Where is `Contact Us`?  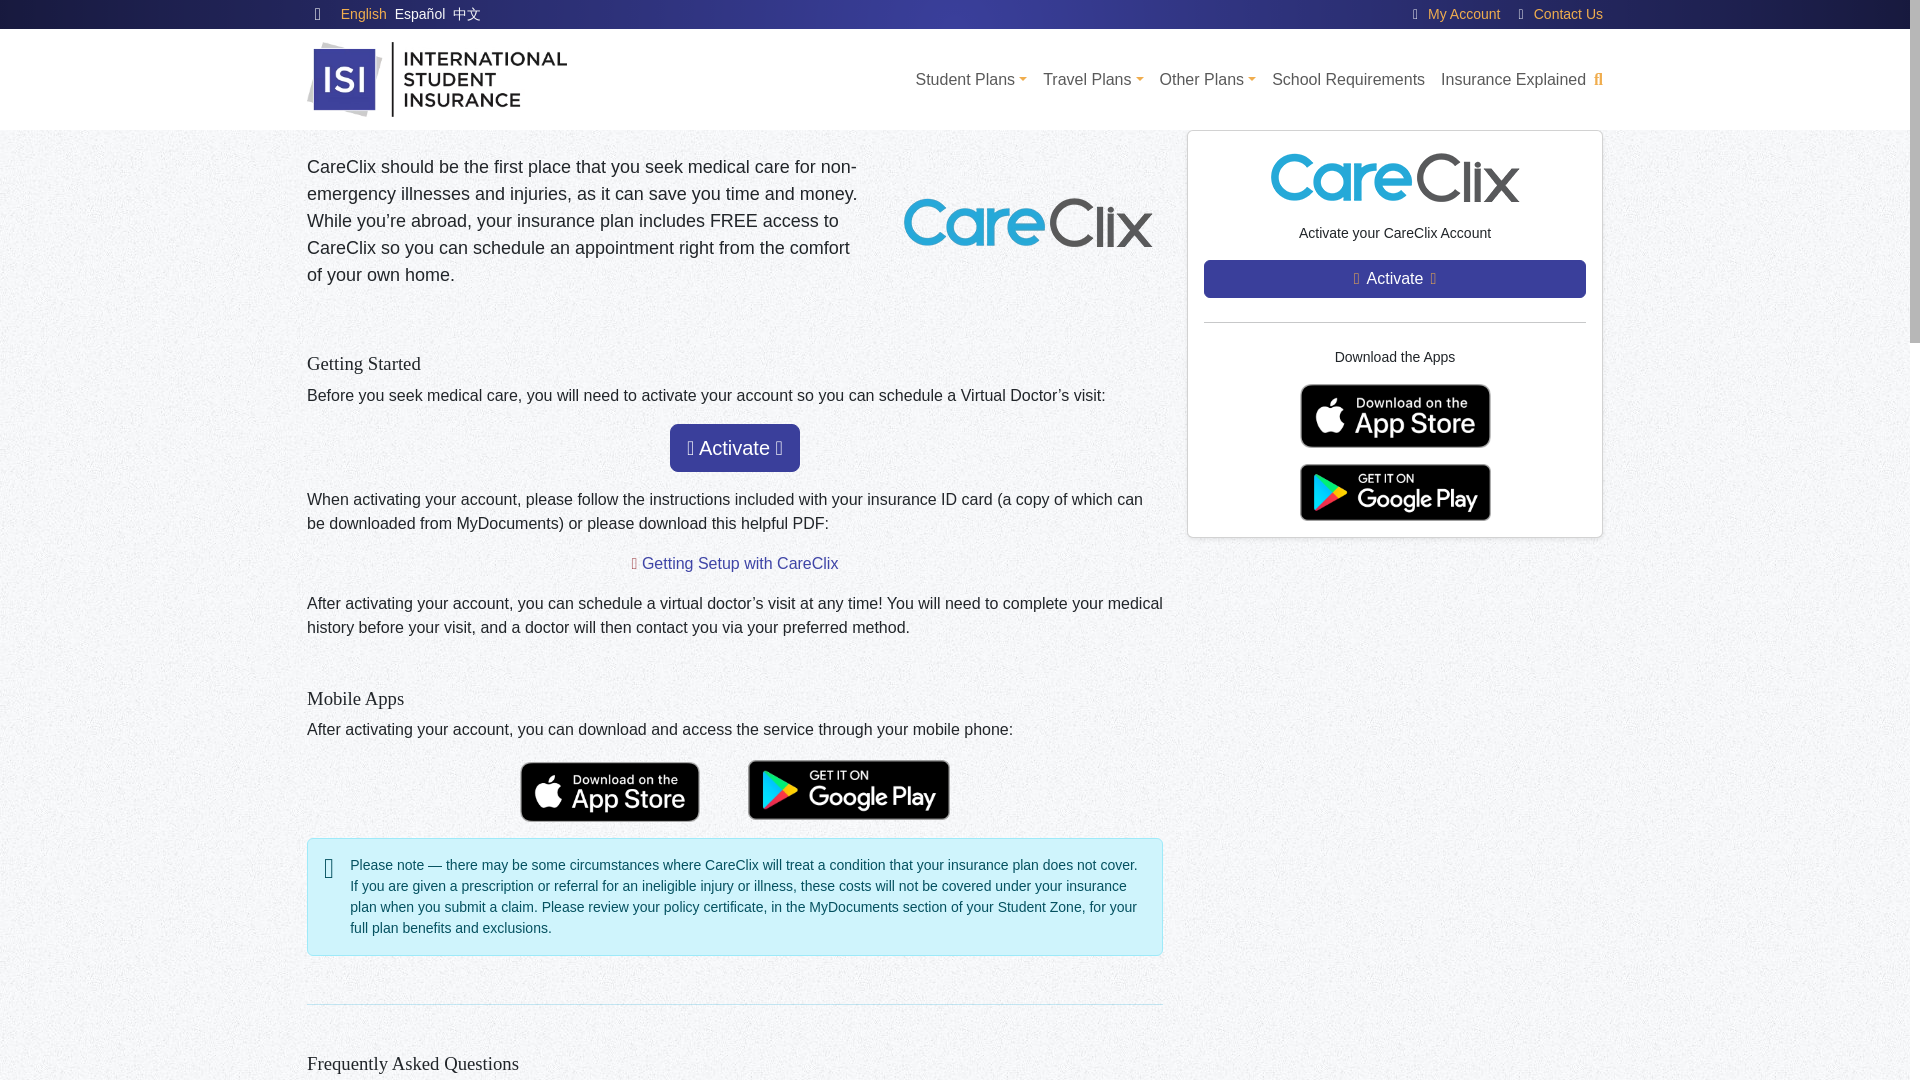
Contact Us is located at coordinates (1568, 14).